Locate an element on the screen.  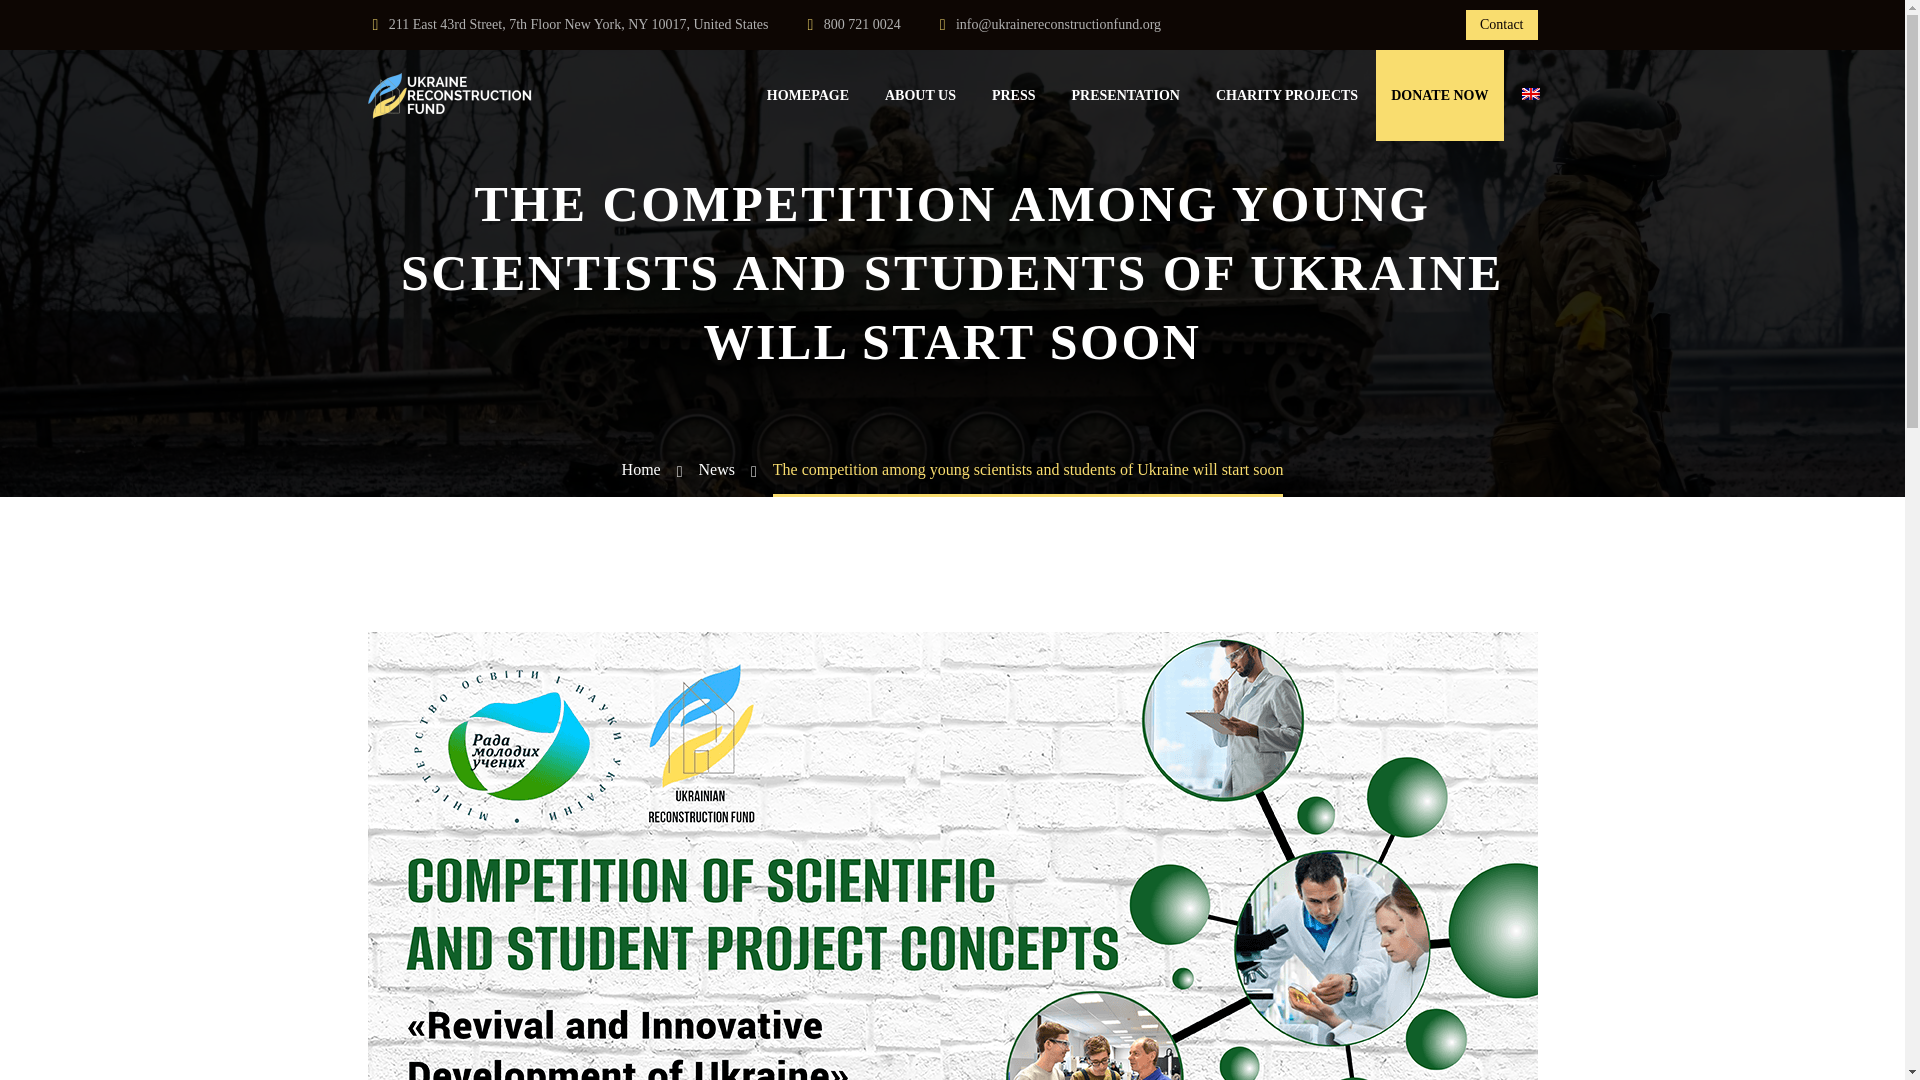
ABOUT US is located at coordinates (920, 96).